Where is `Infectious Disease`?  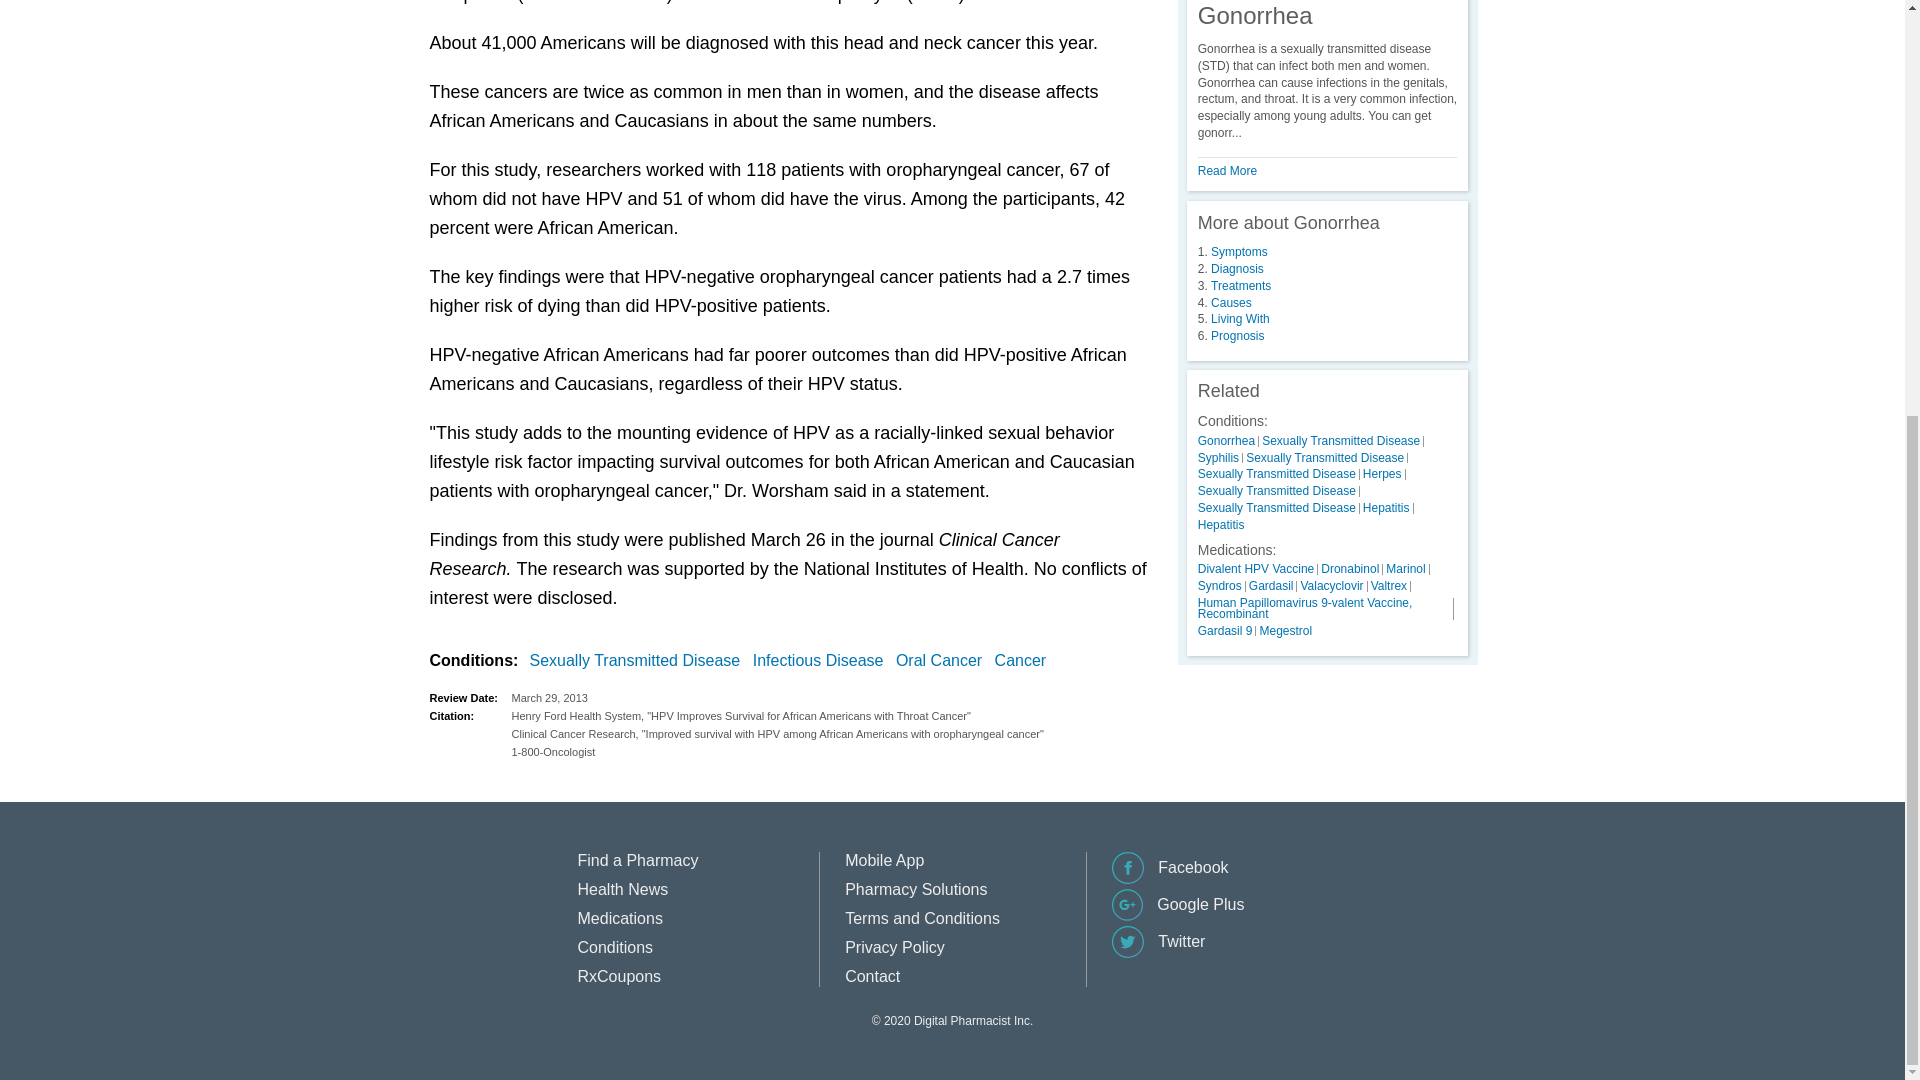 Infectious Disease is located at coordinates (822, 660).